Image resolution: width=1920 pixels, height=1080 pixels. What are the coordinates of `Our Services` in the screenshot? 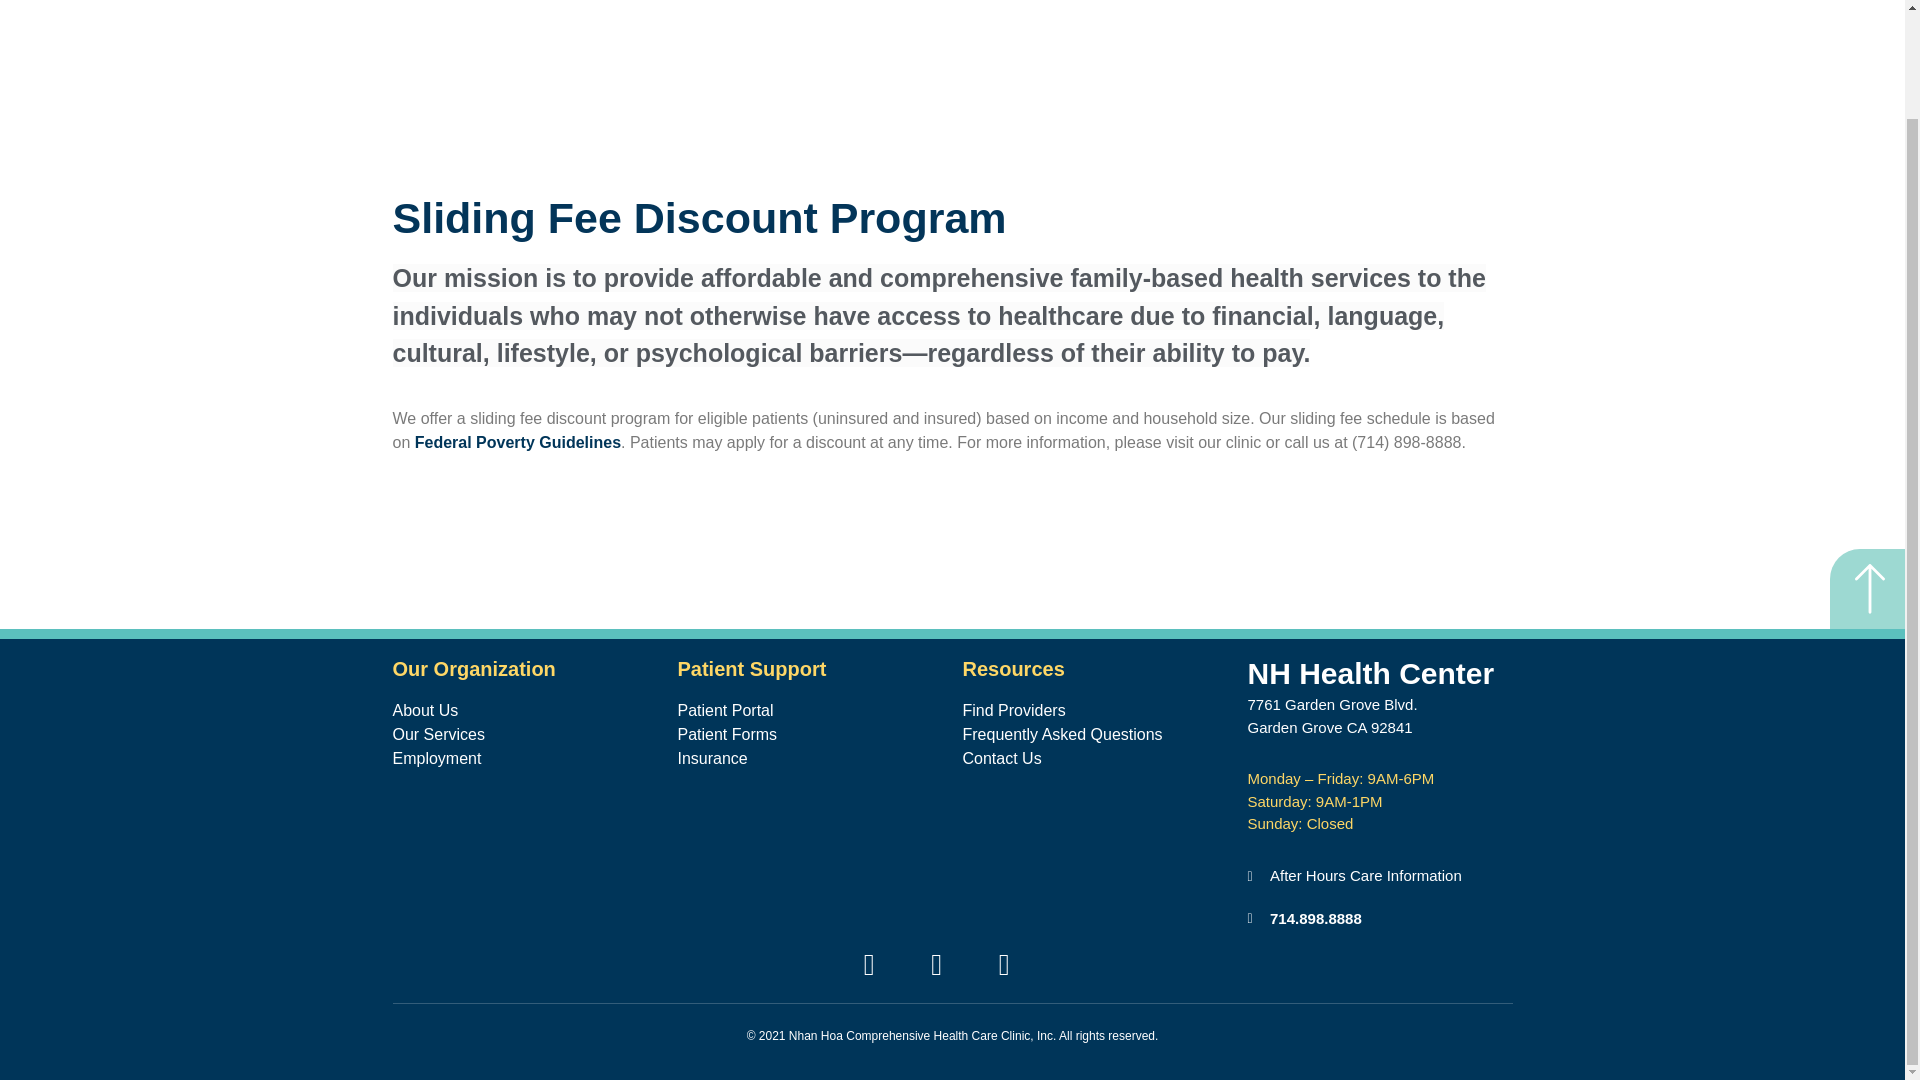 It's located at (524, 734).